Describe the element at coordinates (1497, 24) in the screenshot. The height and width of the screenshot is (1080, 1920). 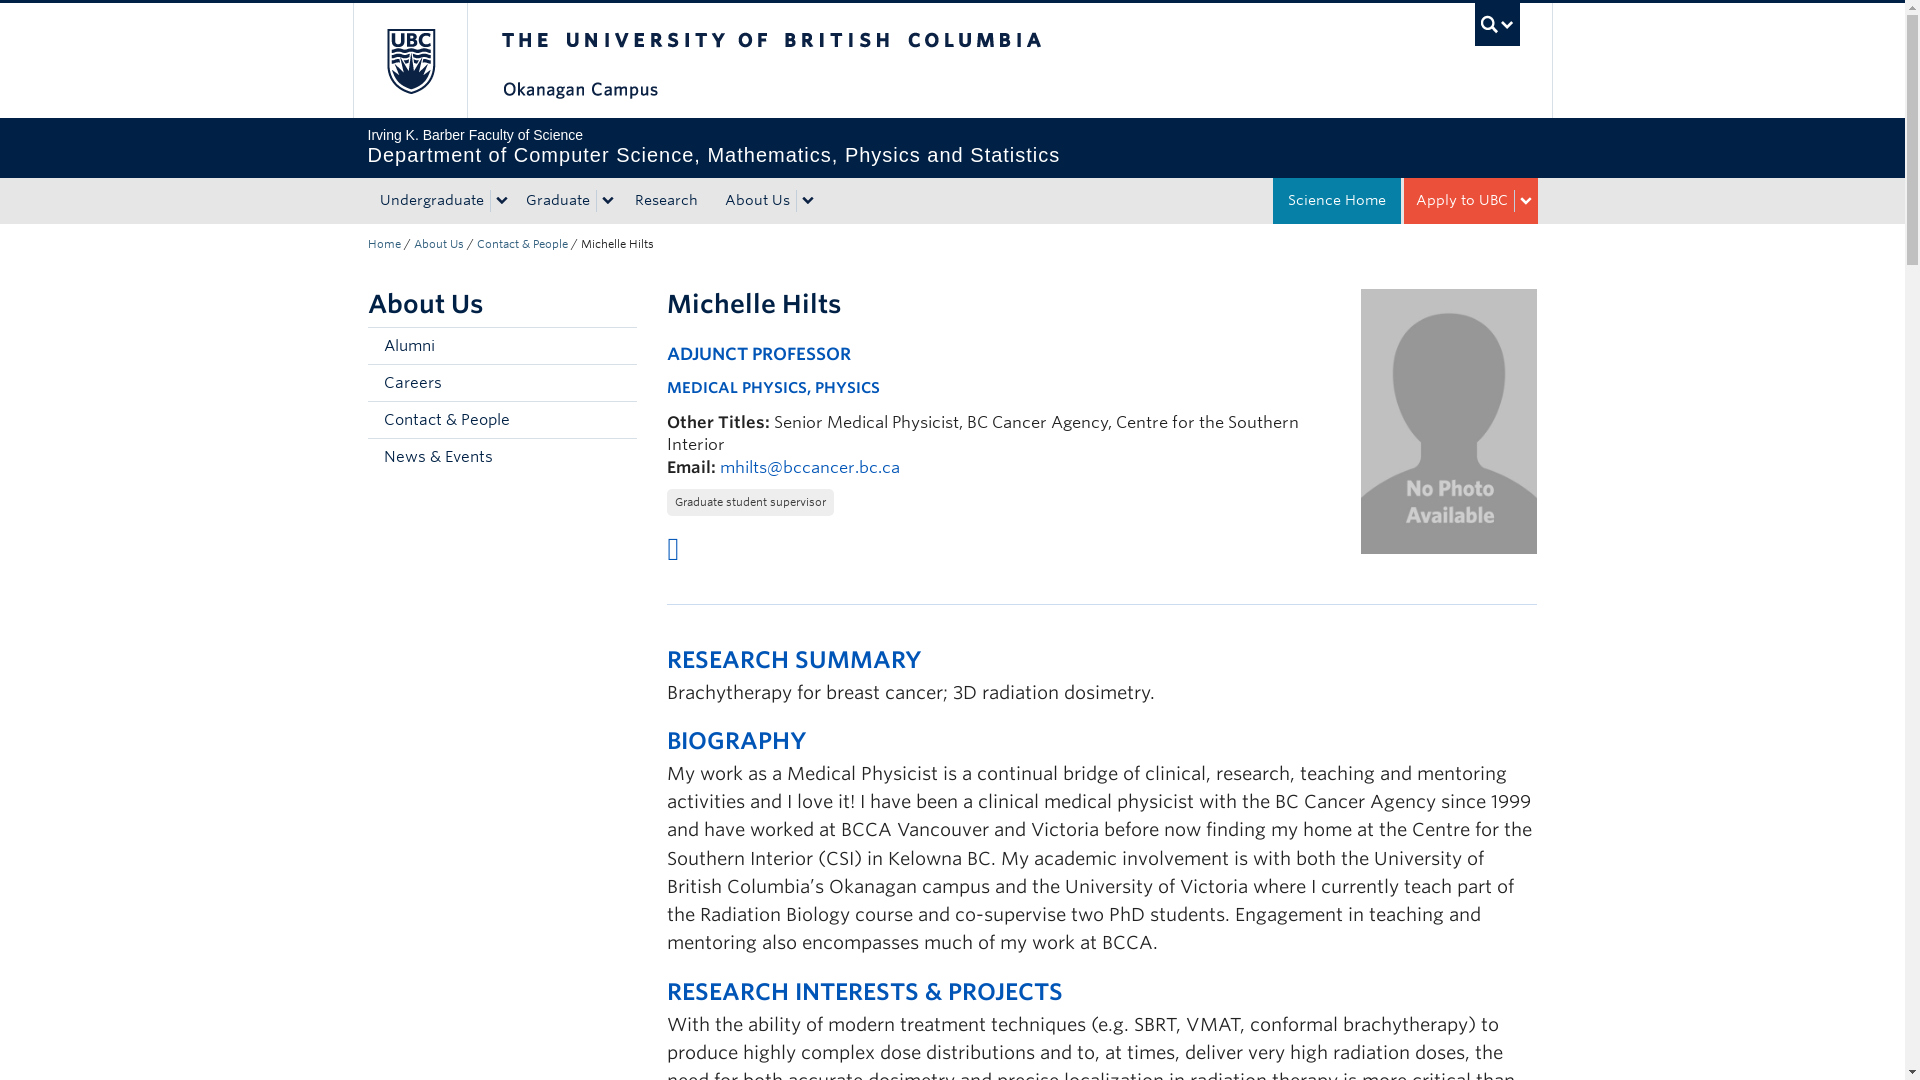
I see `UBC Search` at that location.